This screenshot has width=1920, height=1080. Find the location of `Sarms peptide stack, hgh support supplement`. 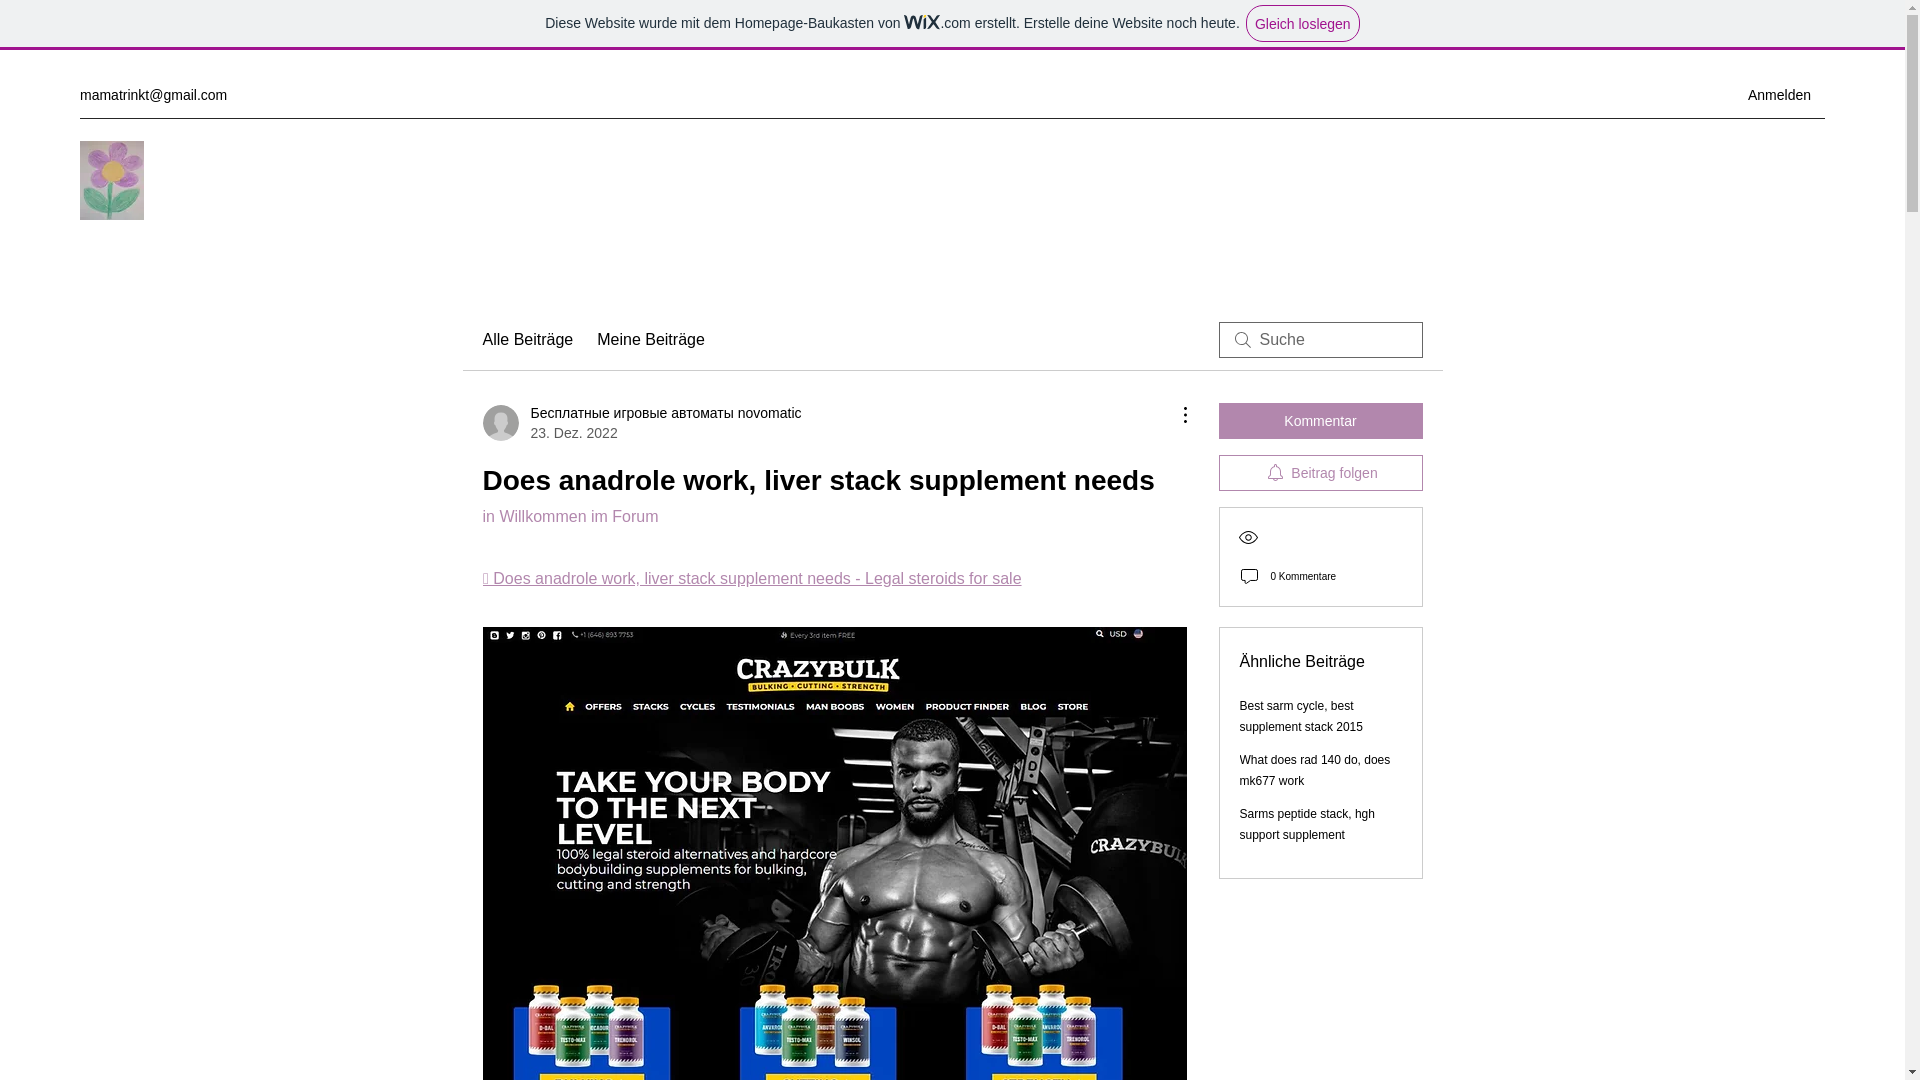

Sarms peptide stack, hgh support supplement is located at coordinates (1307, 824).